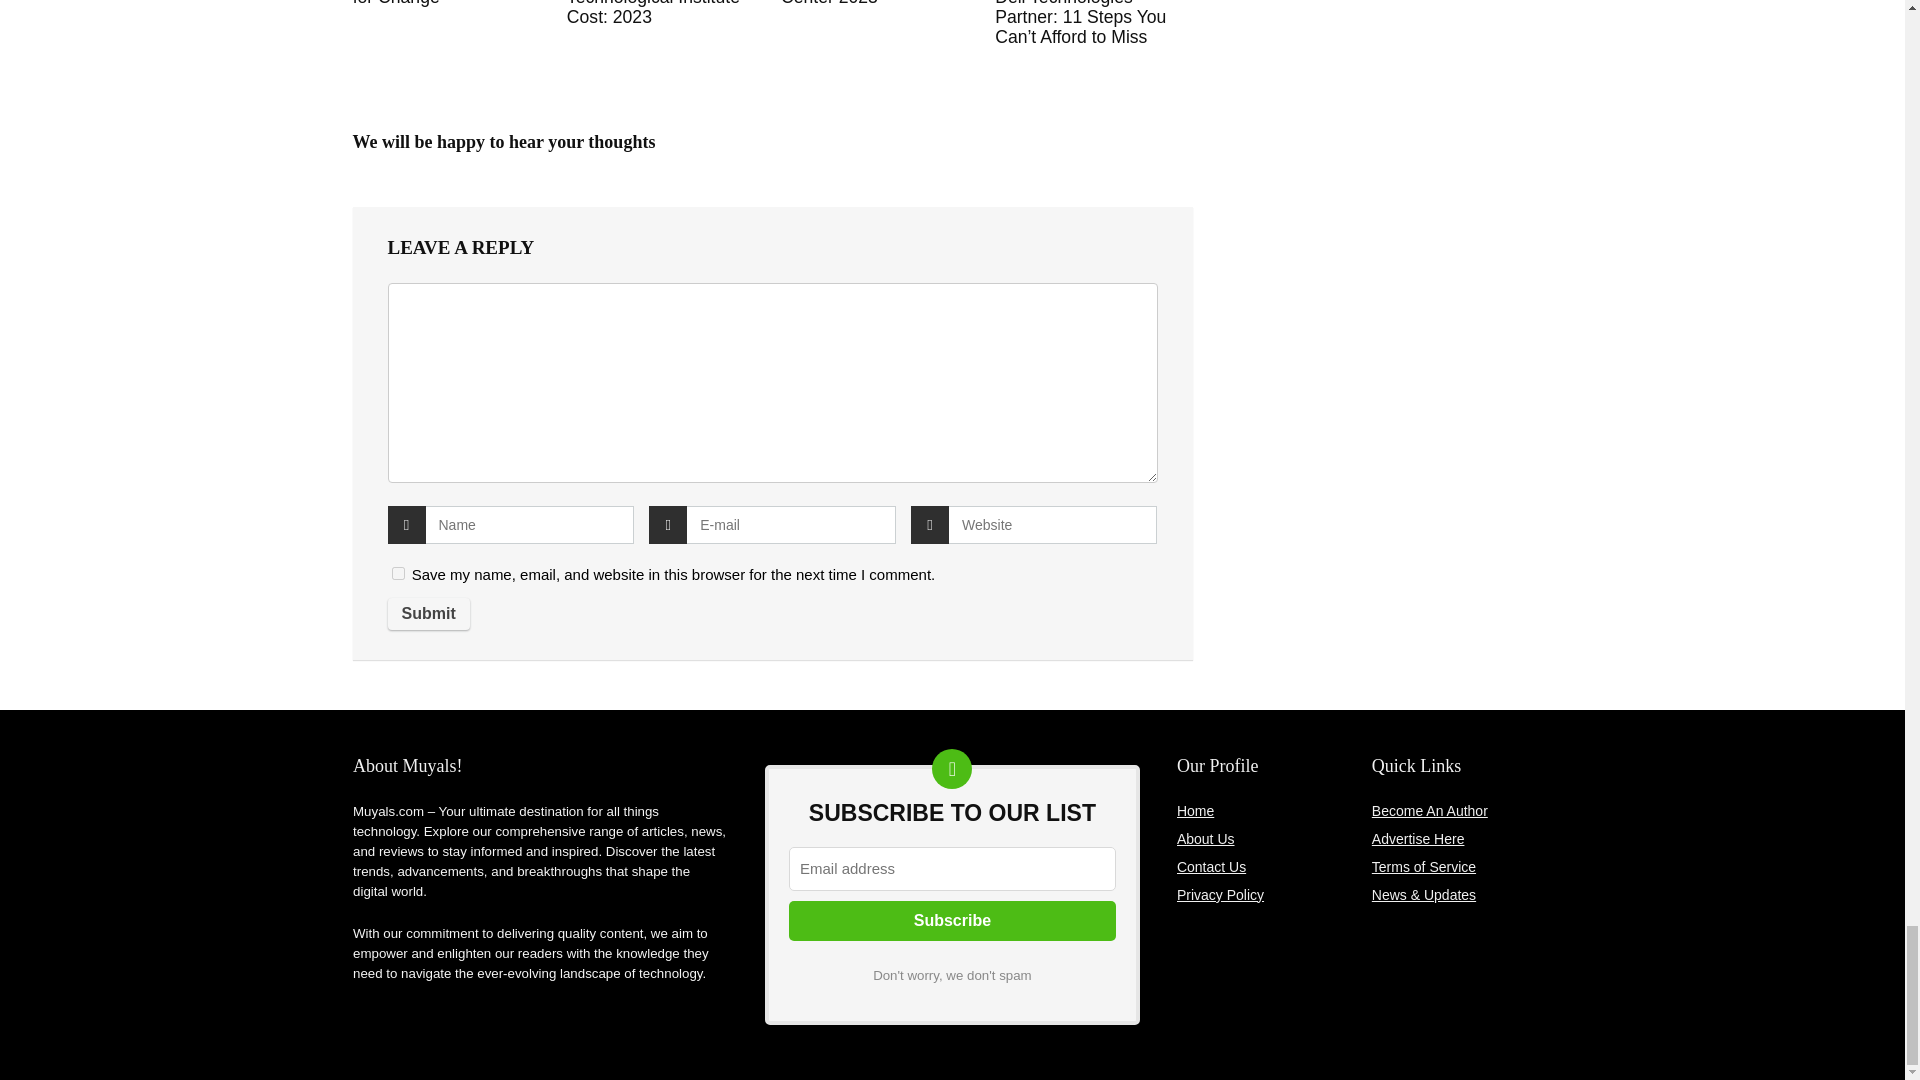  Describe the element at coordinates (872, 3) in the screenshot. I see `Best Guide to Berks Career and Technology Center 2023` at that location.